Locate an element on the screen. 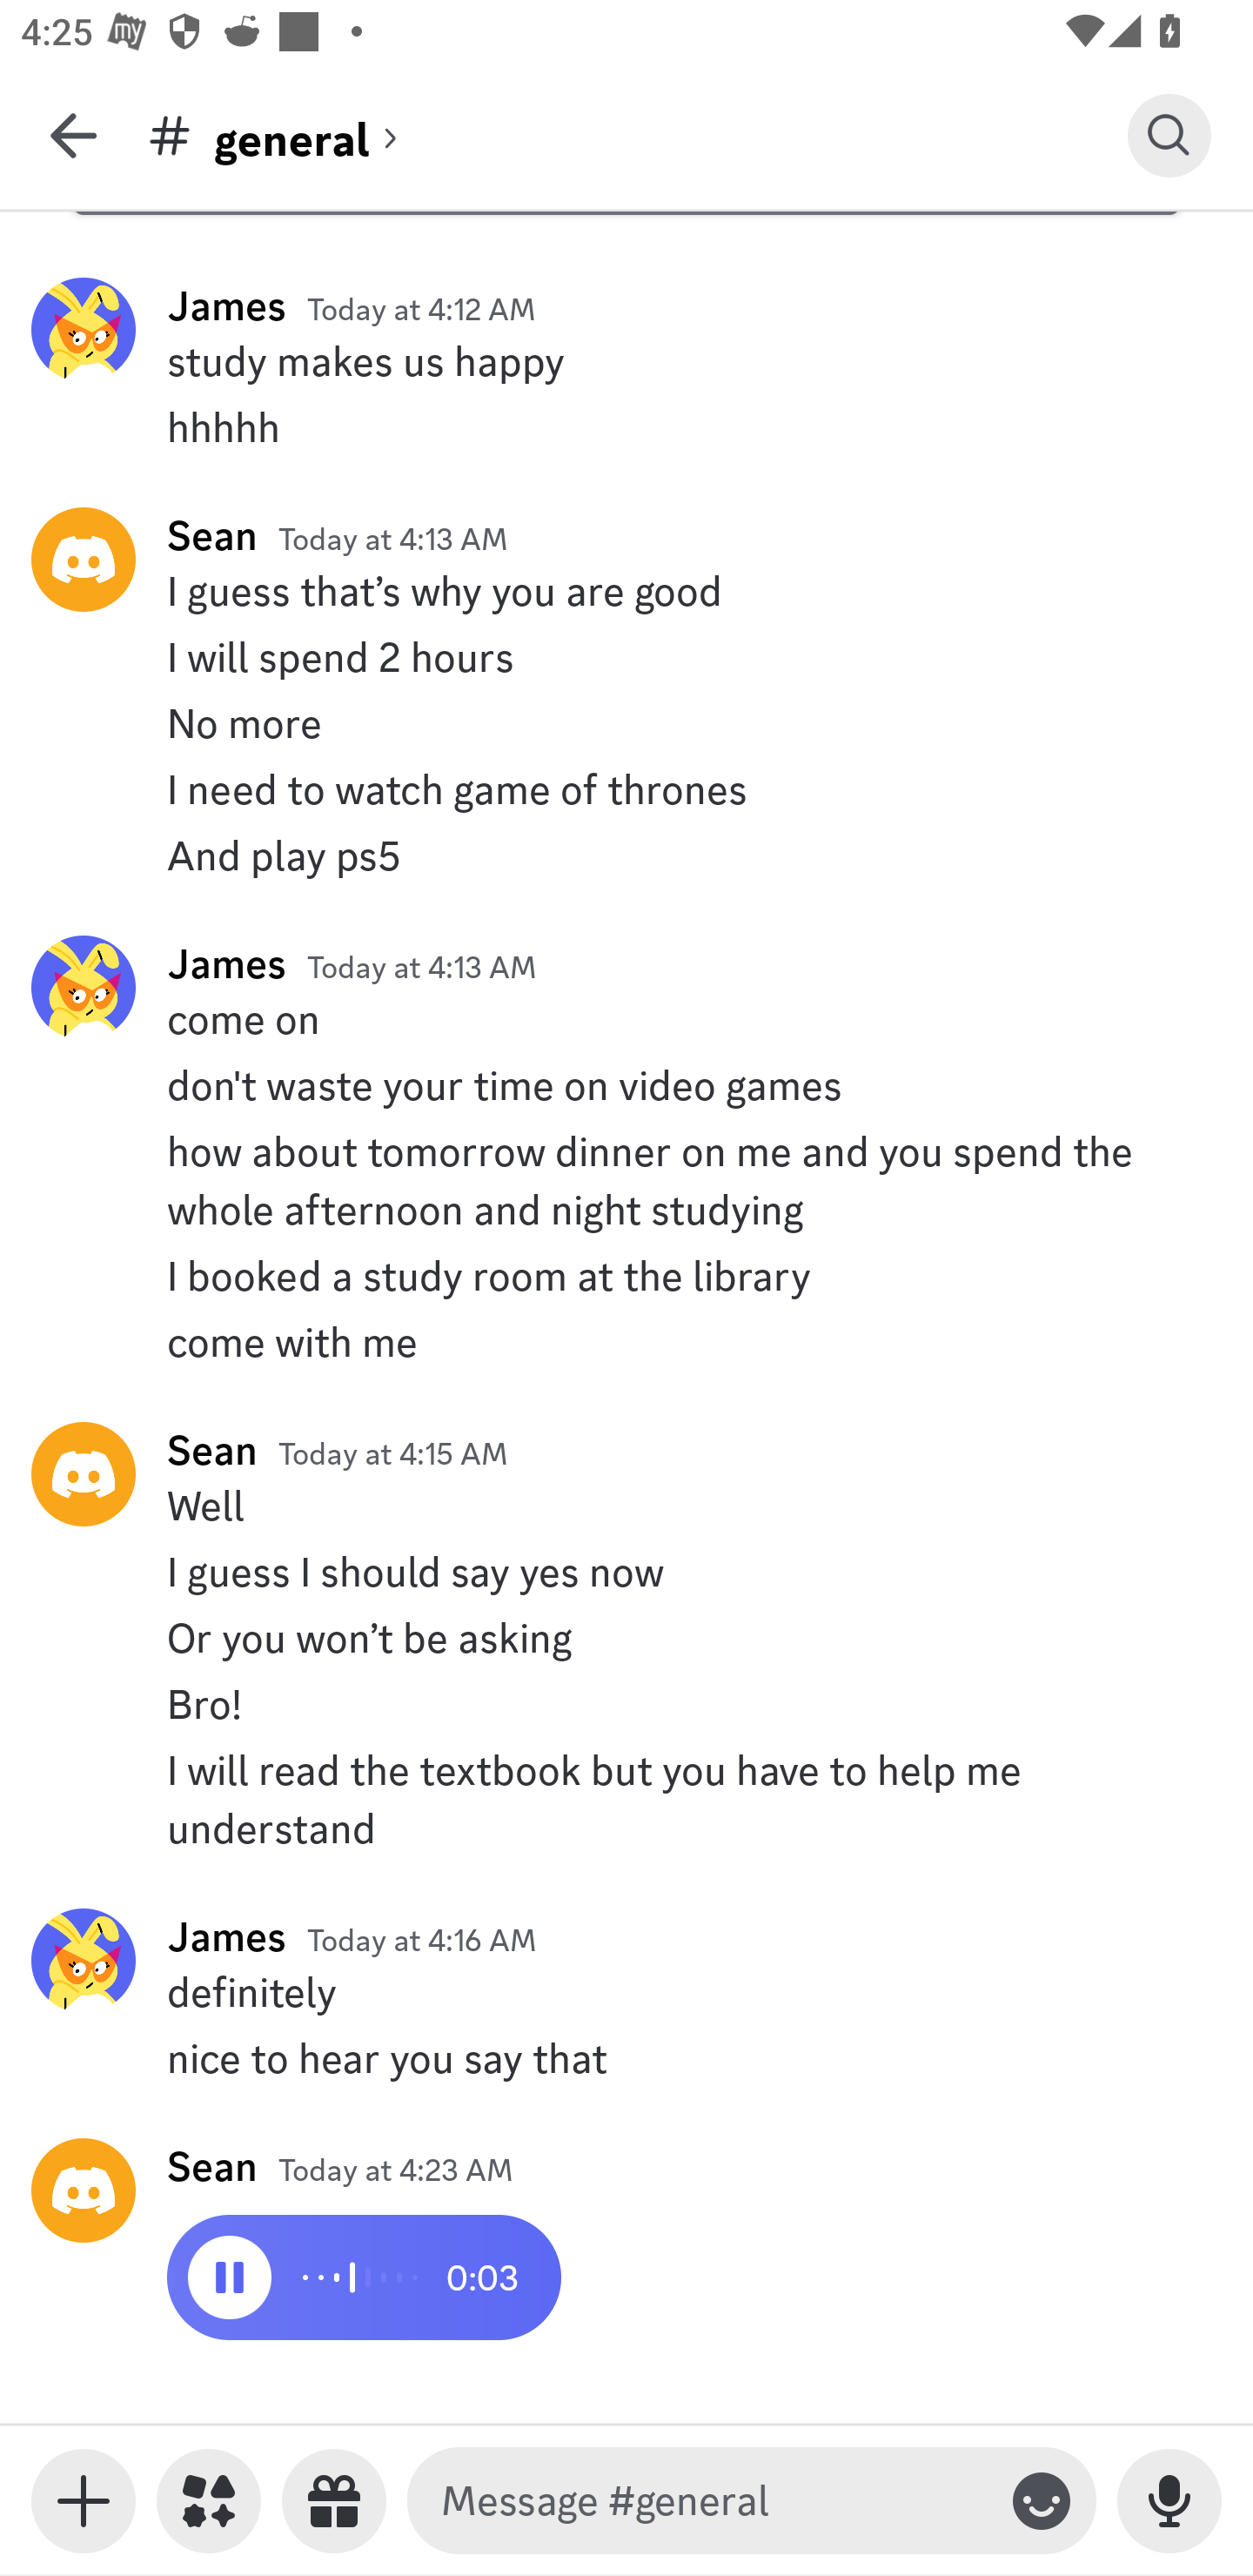  Record Voice Message is located at coordinates (1169, 2501).